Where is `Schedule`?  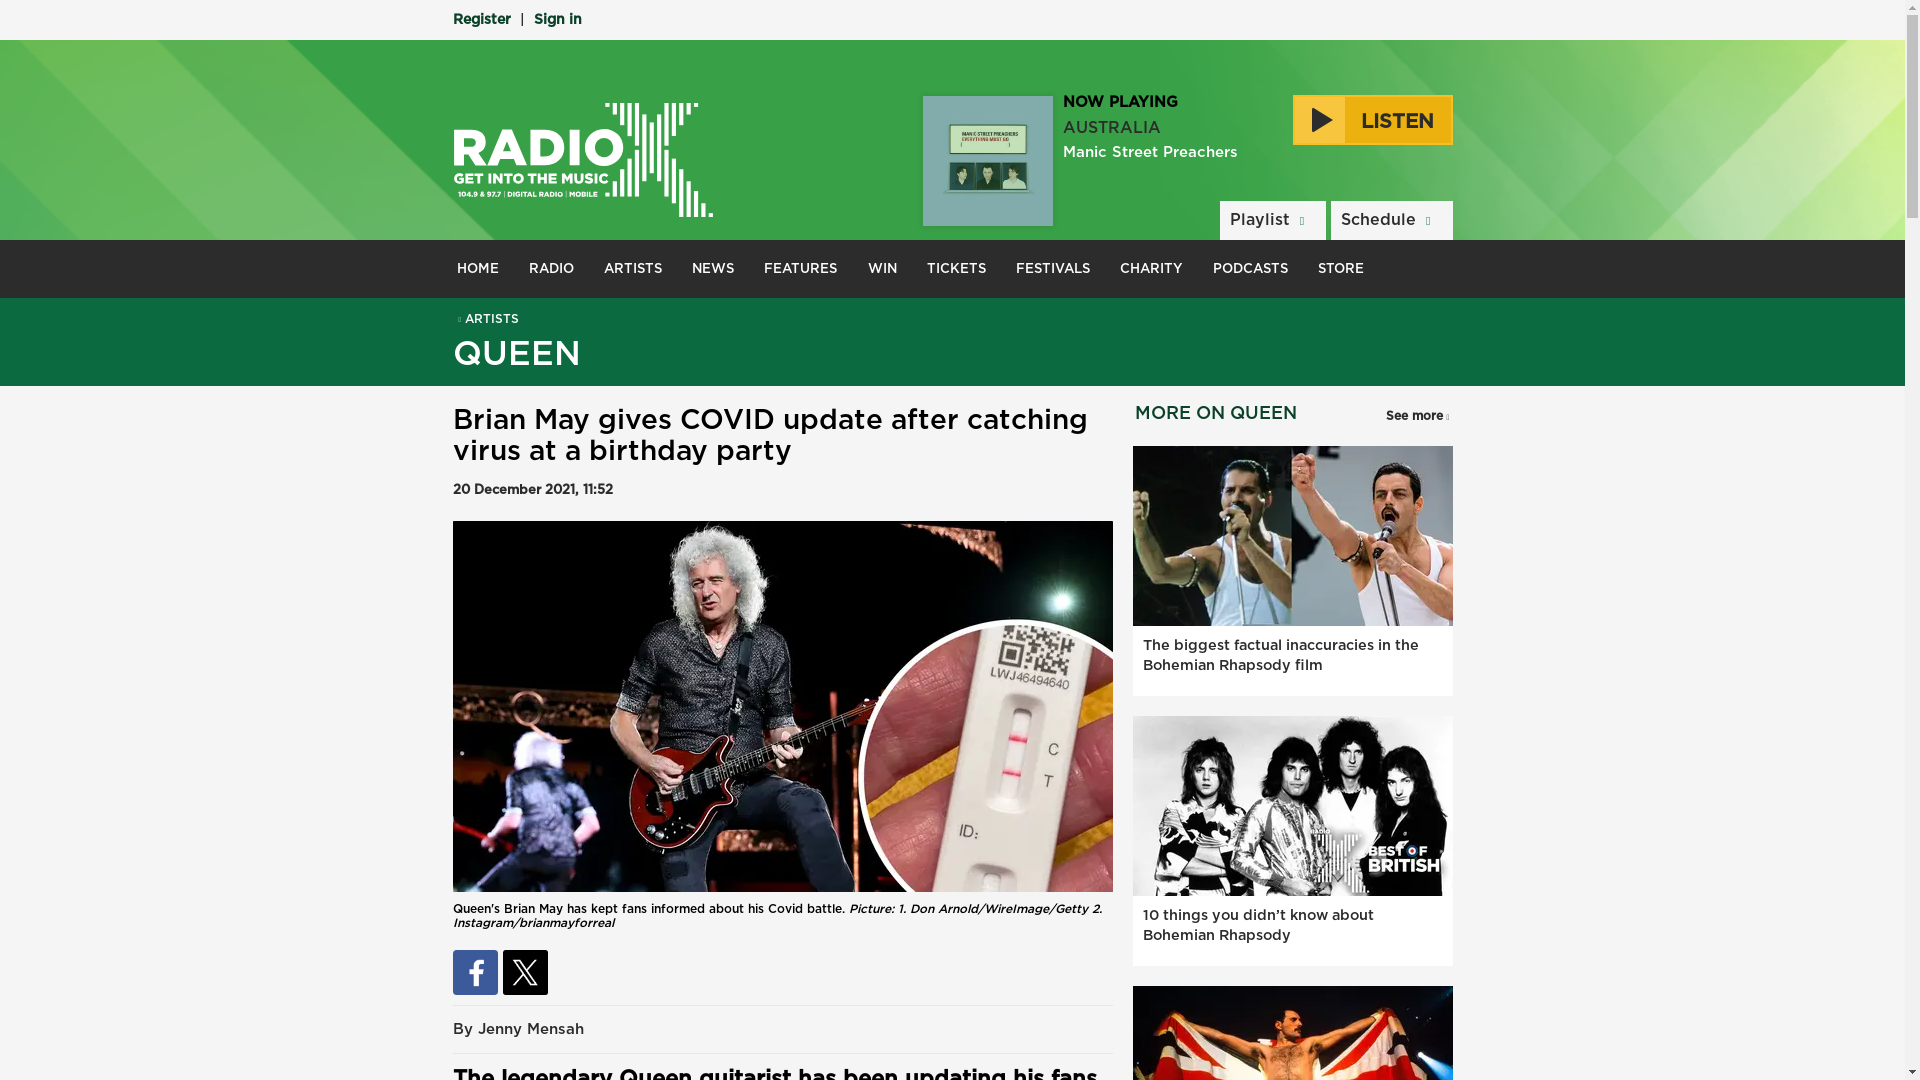 Schedule is located at coordinates (1390, 220).